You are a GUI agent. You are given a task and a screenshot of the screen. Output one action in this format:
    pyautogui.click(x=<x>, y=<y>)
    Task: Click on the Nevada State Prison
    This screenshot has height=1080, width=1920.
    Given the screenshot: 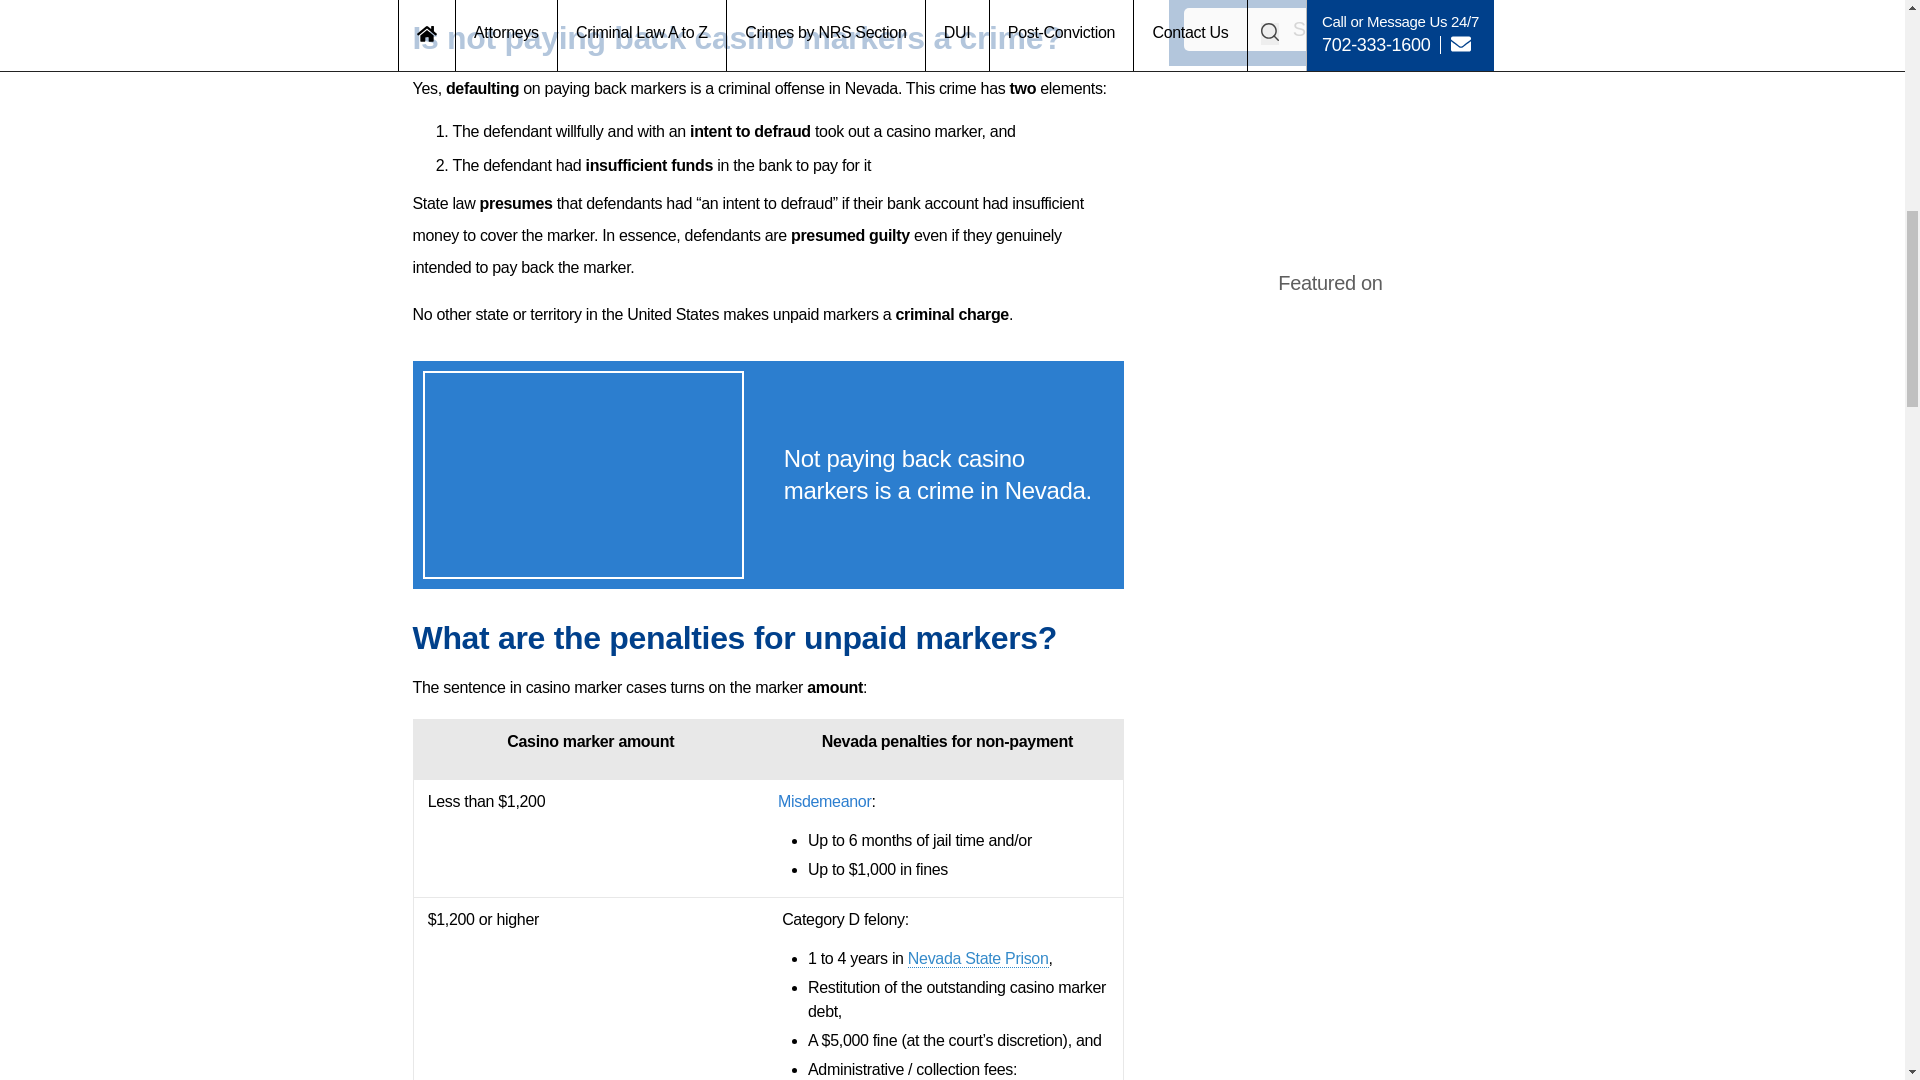 What is the action you would take?
    pyautogui.click(x=978, y=958)
    